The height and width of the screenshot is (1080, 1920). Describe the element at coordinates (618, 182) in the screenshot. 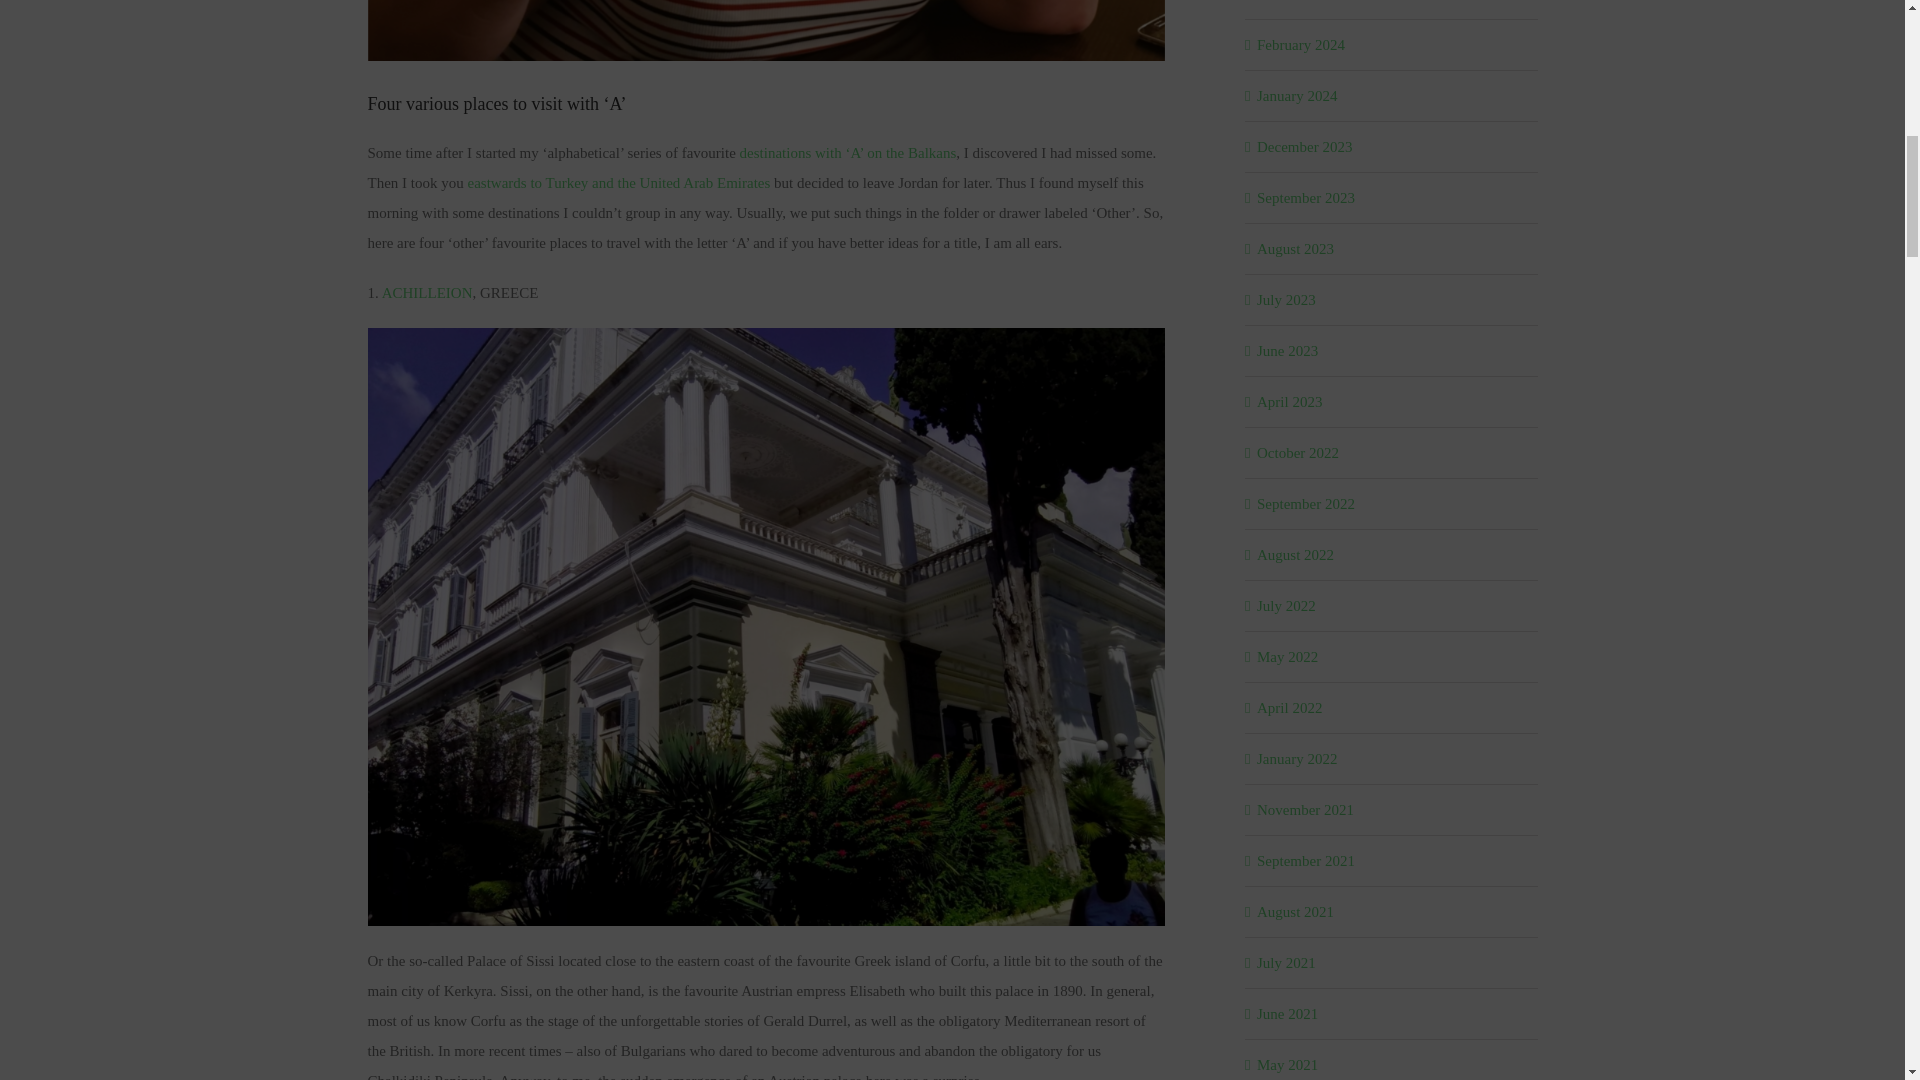

I see `eastwards to Turkey and the United Arab Emirates` at that location.